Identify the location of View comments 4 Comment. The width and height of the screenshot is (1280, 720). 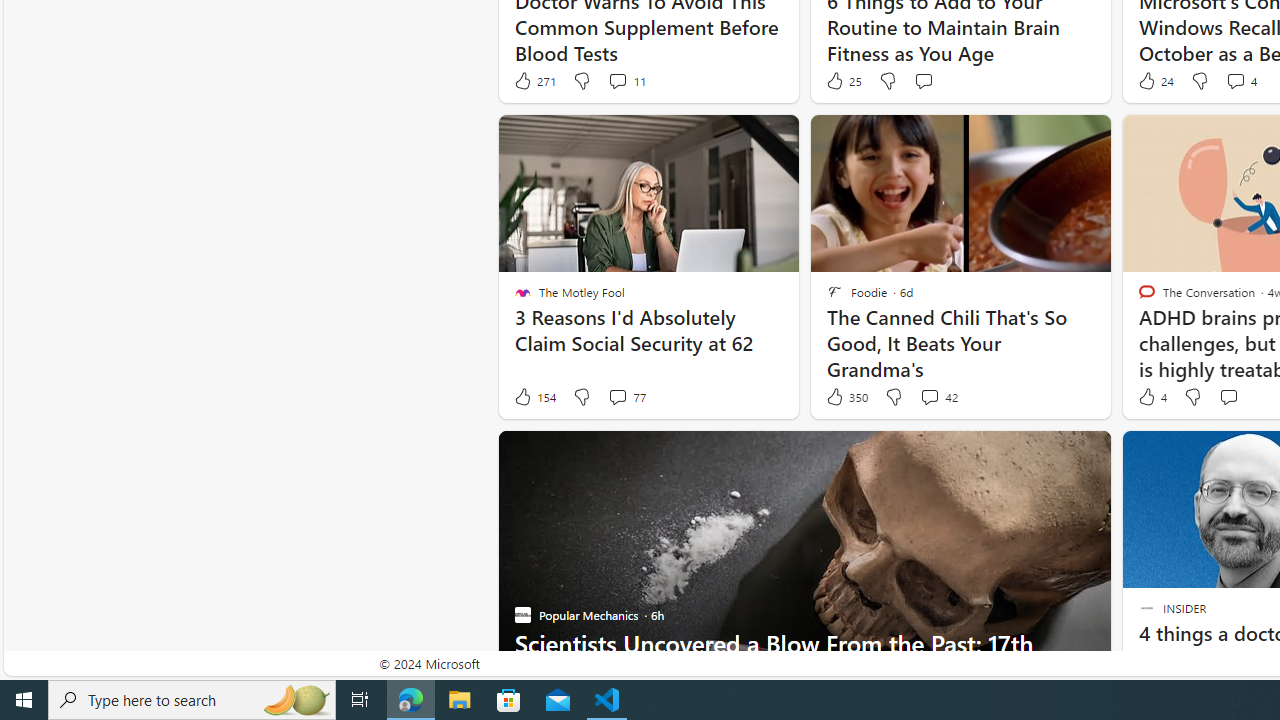
(1240, 80).